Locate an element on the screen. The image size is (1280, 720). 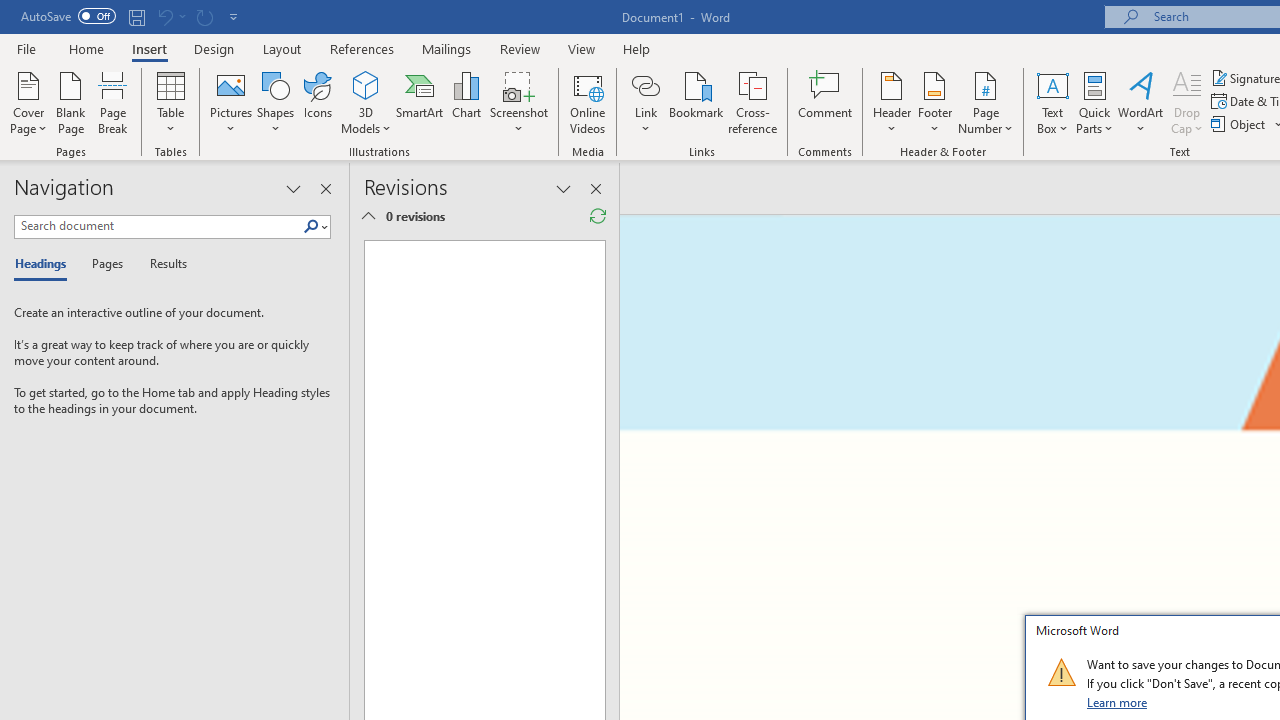
Header is located at coordinates (892, 102).